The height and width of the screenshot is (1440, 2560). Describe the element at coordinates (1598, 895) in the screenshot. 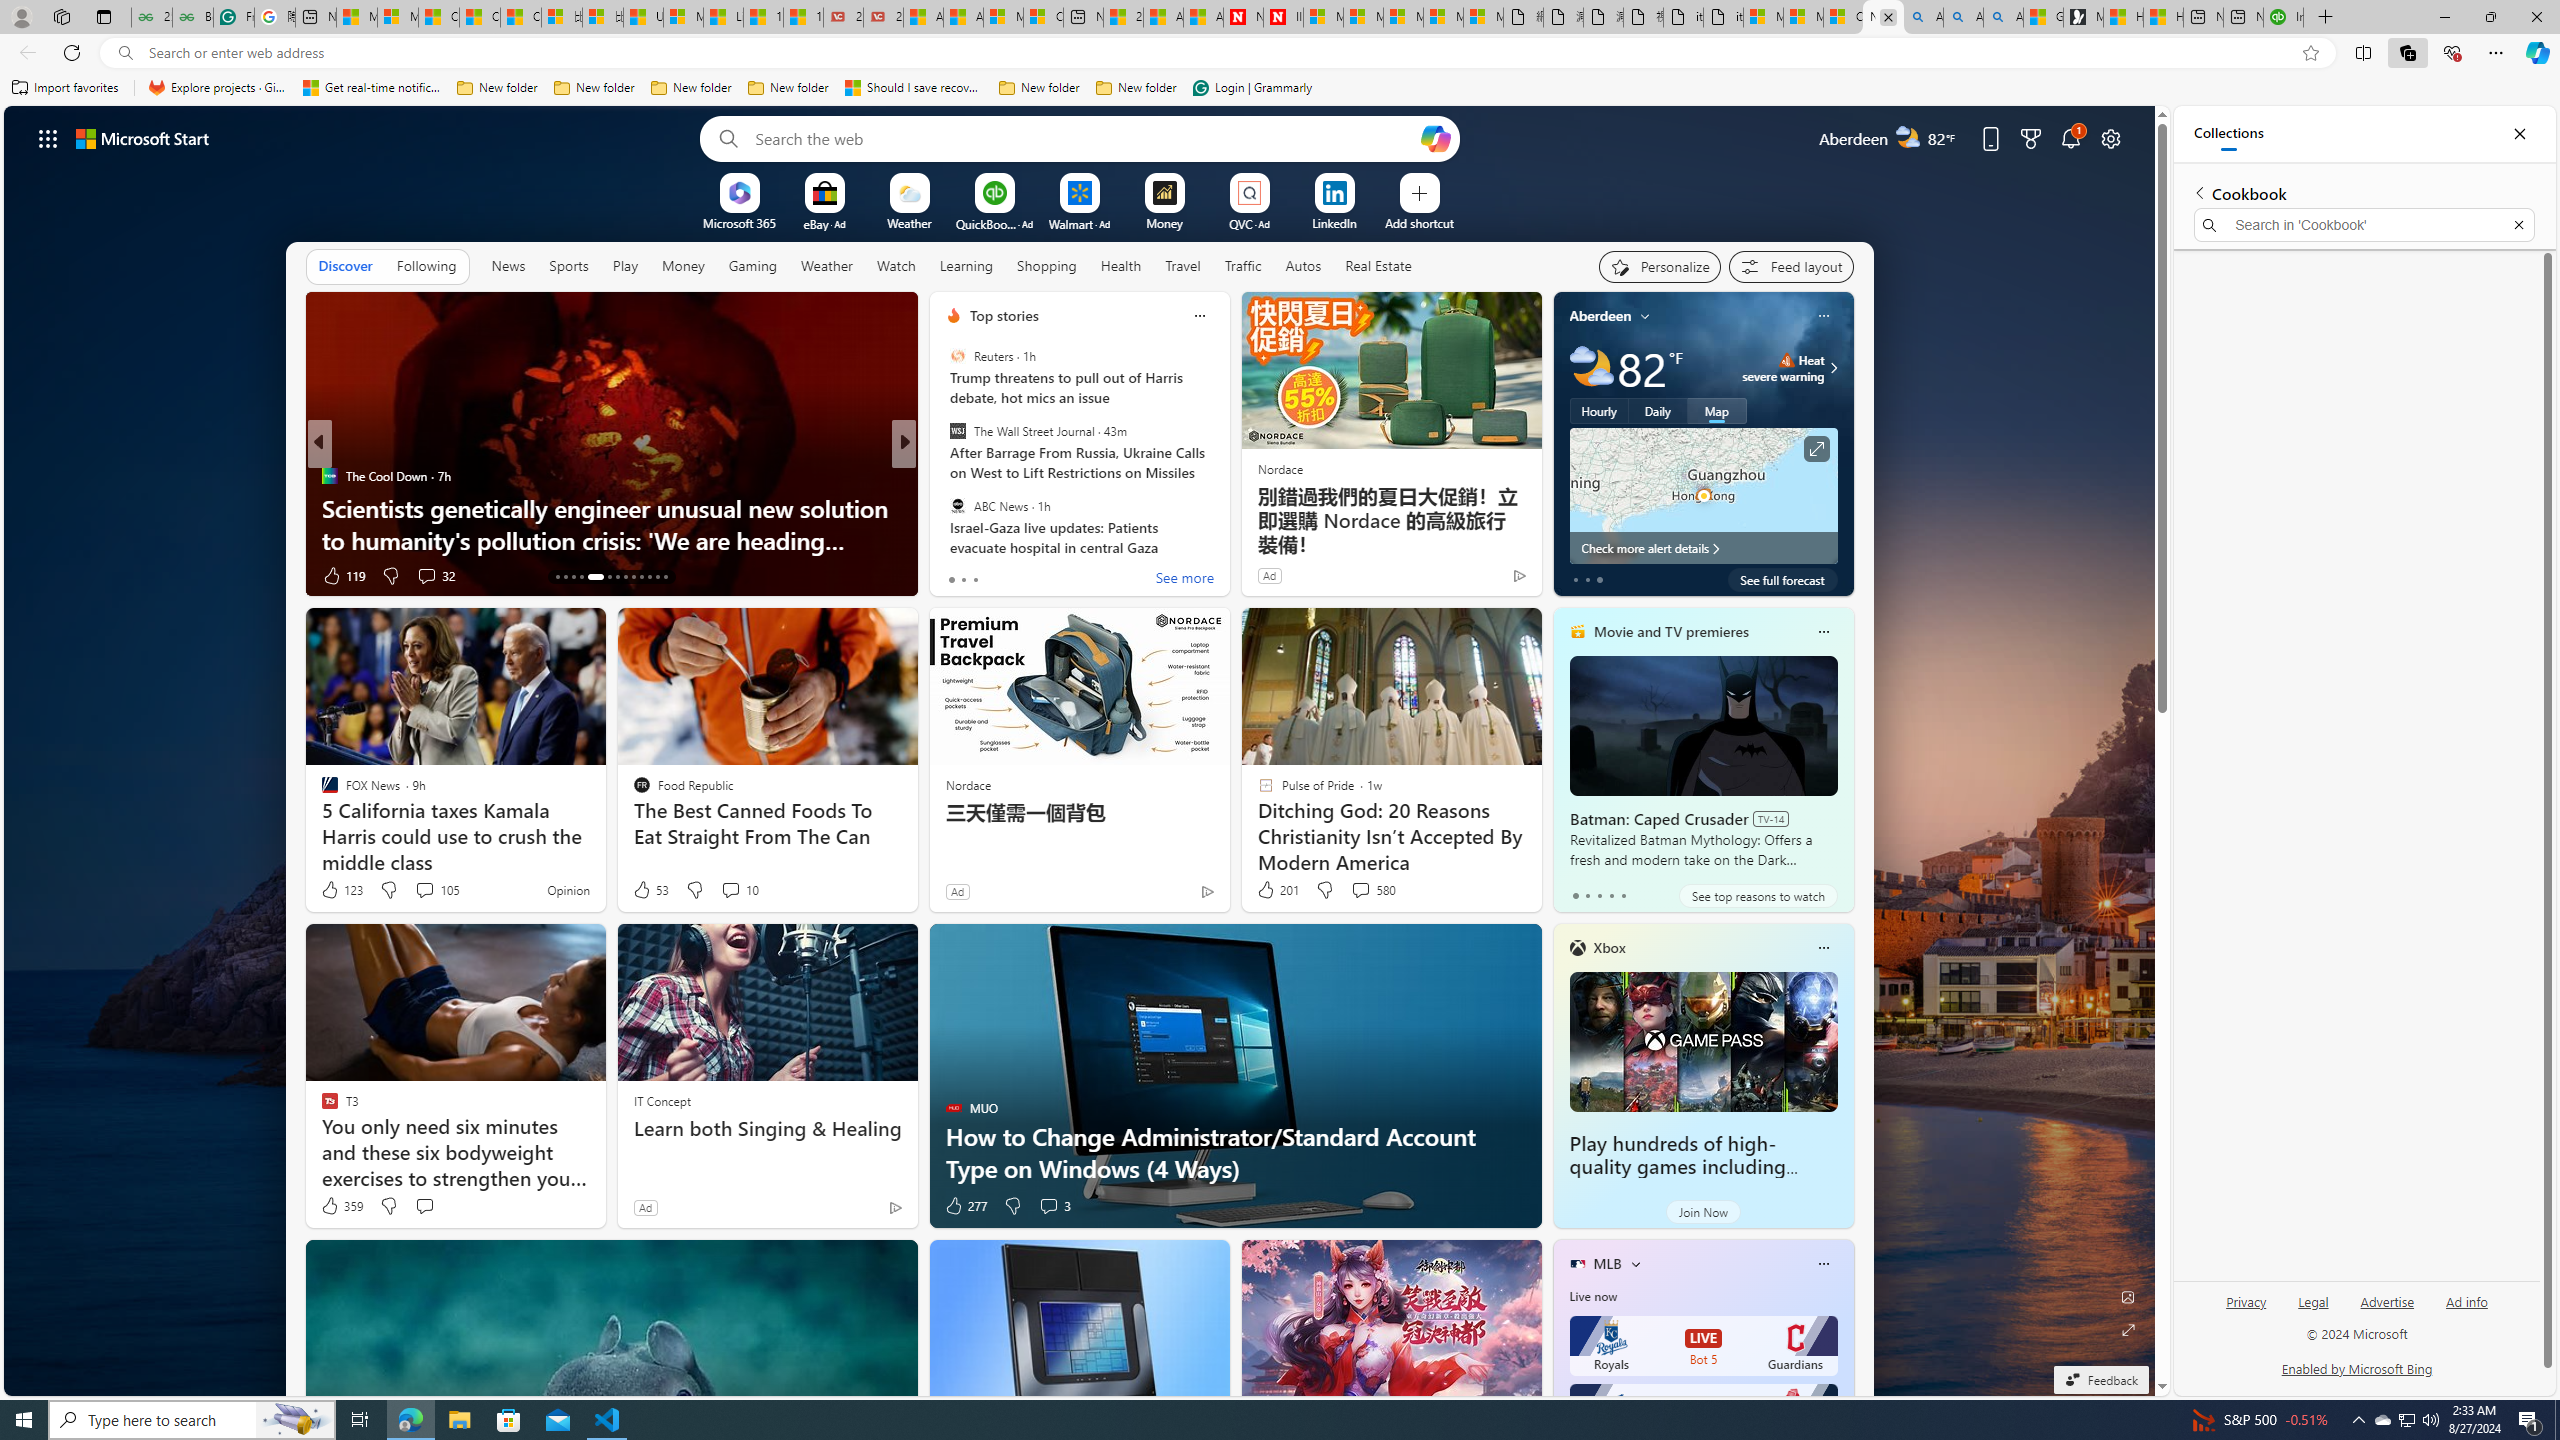

I see `tab-2` at that location.